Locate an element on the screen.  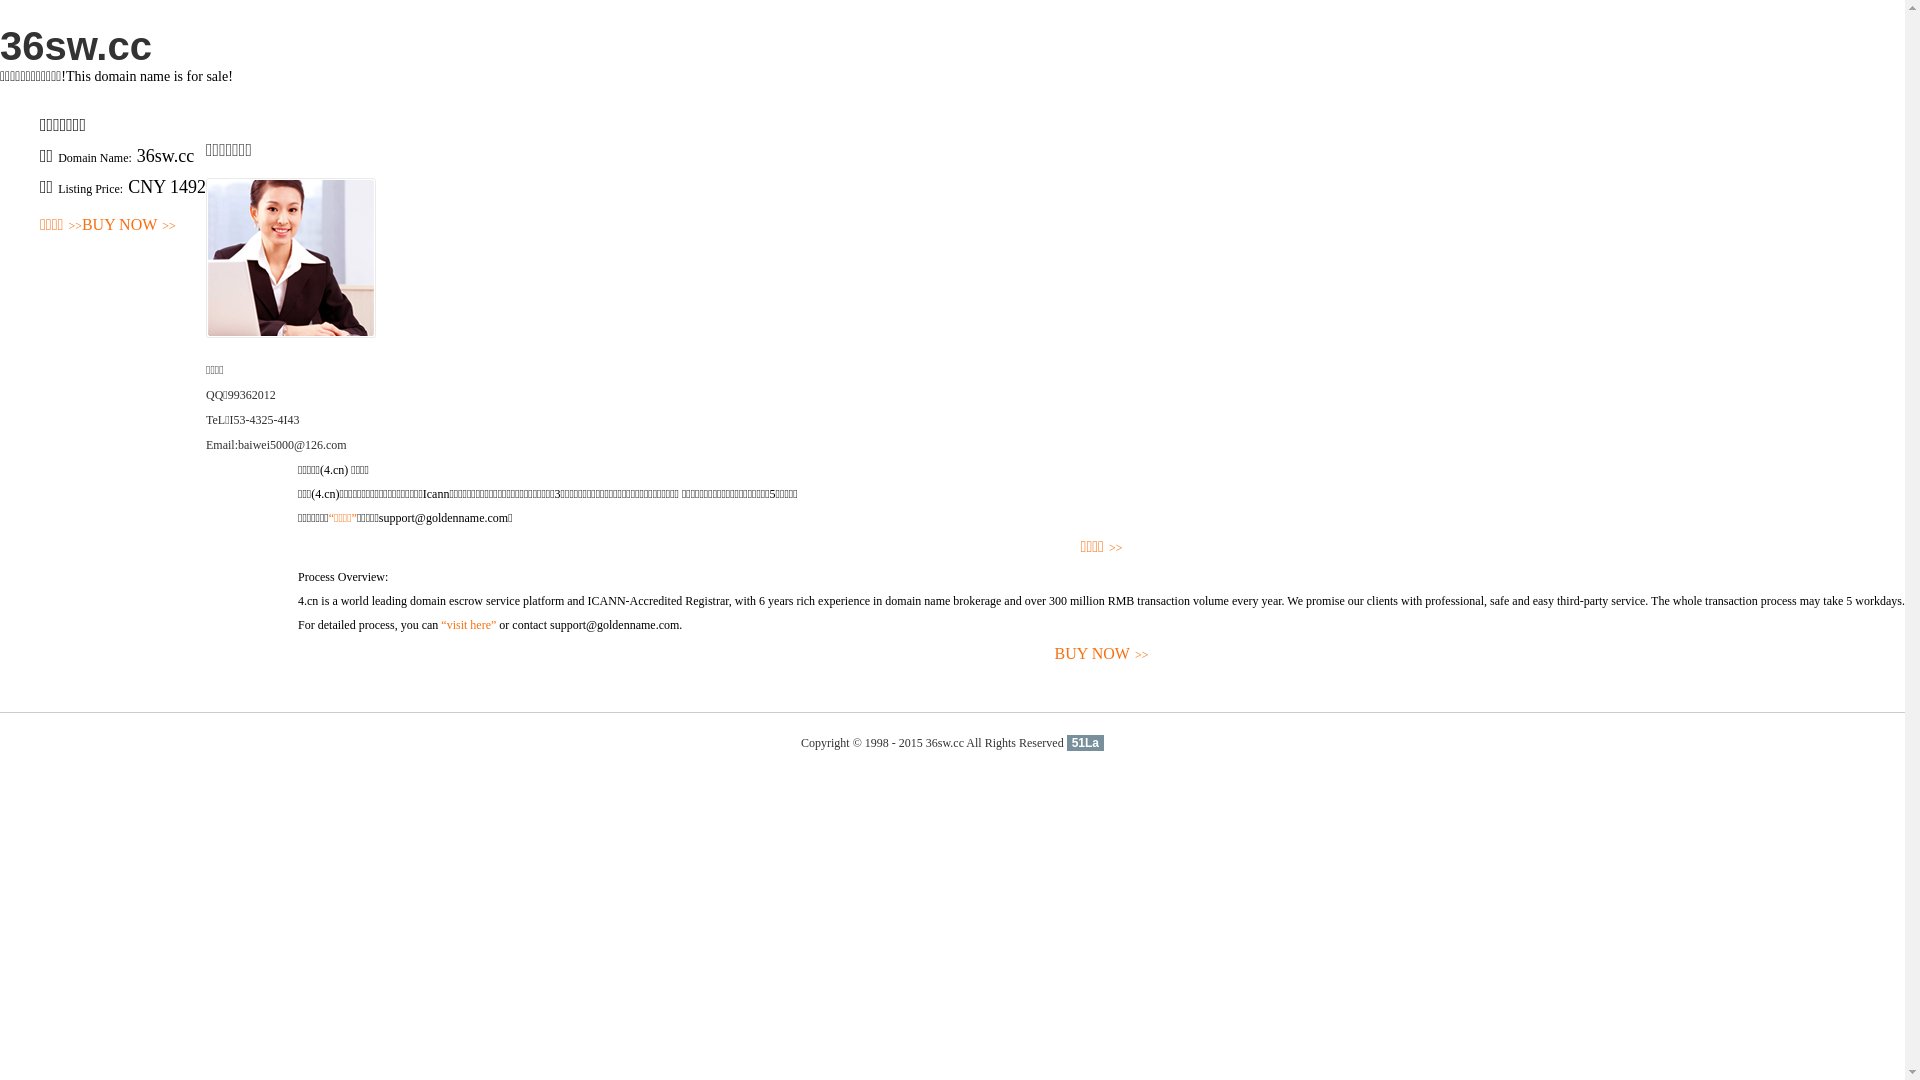
BUY NOW>> is located at coordinates (1102, 654).